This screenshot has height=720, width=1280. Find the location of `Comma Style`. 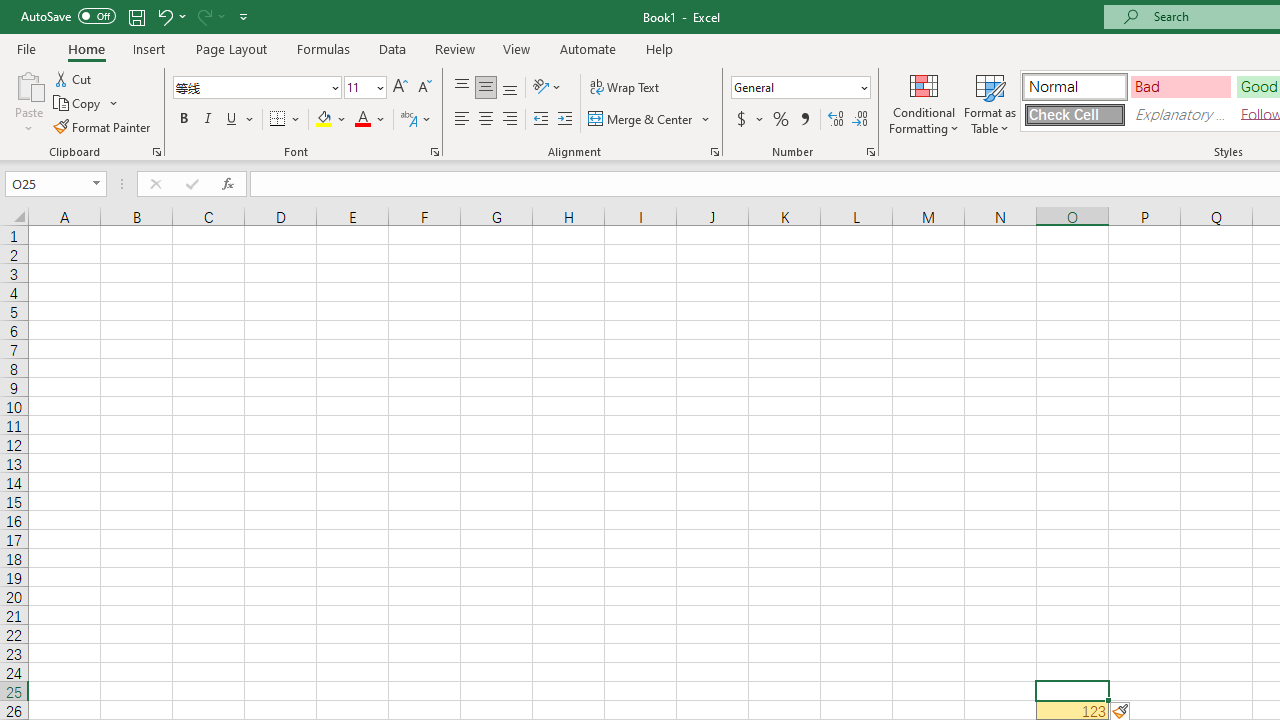

Comma Style is located at coordinates (804, 120).